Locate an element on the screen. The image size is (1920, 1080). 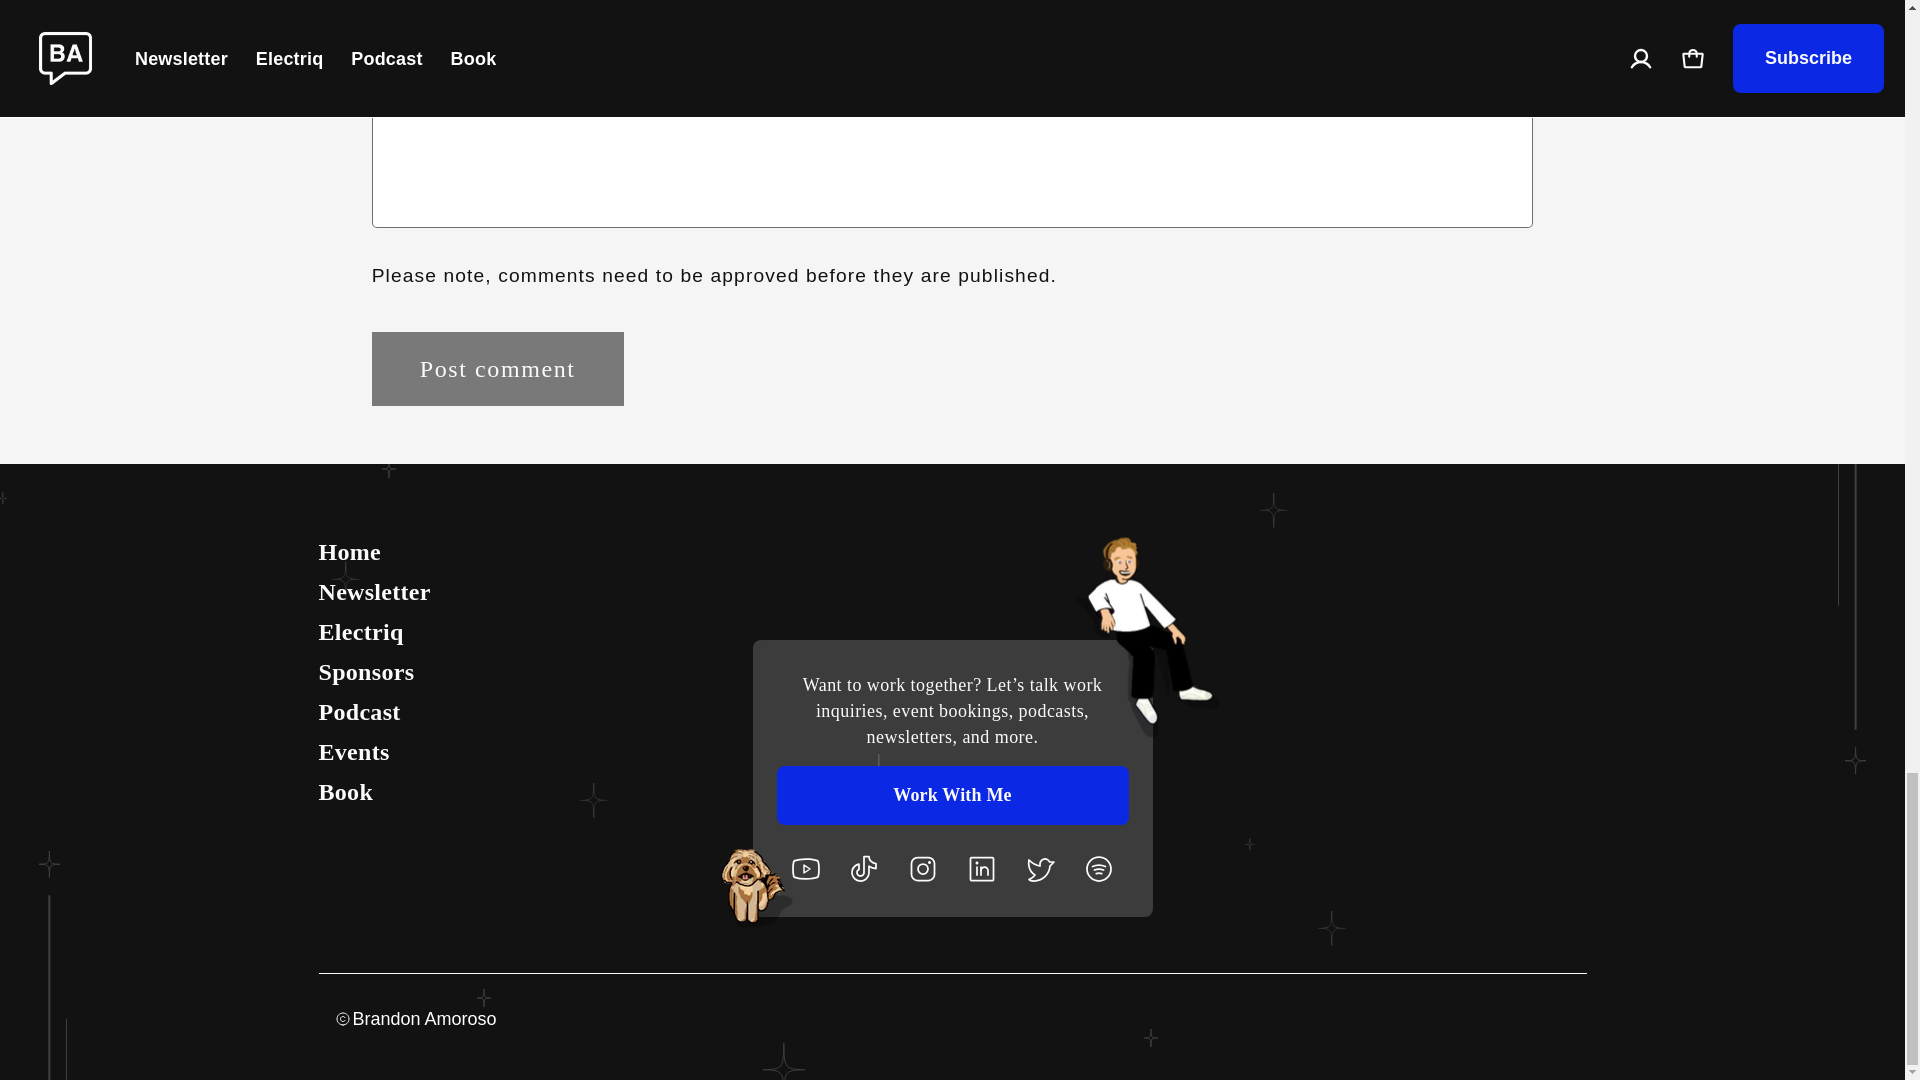
Book is located at coordinates (530, 792).